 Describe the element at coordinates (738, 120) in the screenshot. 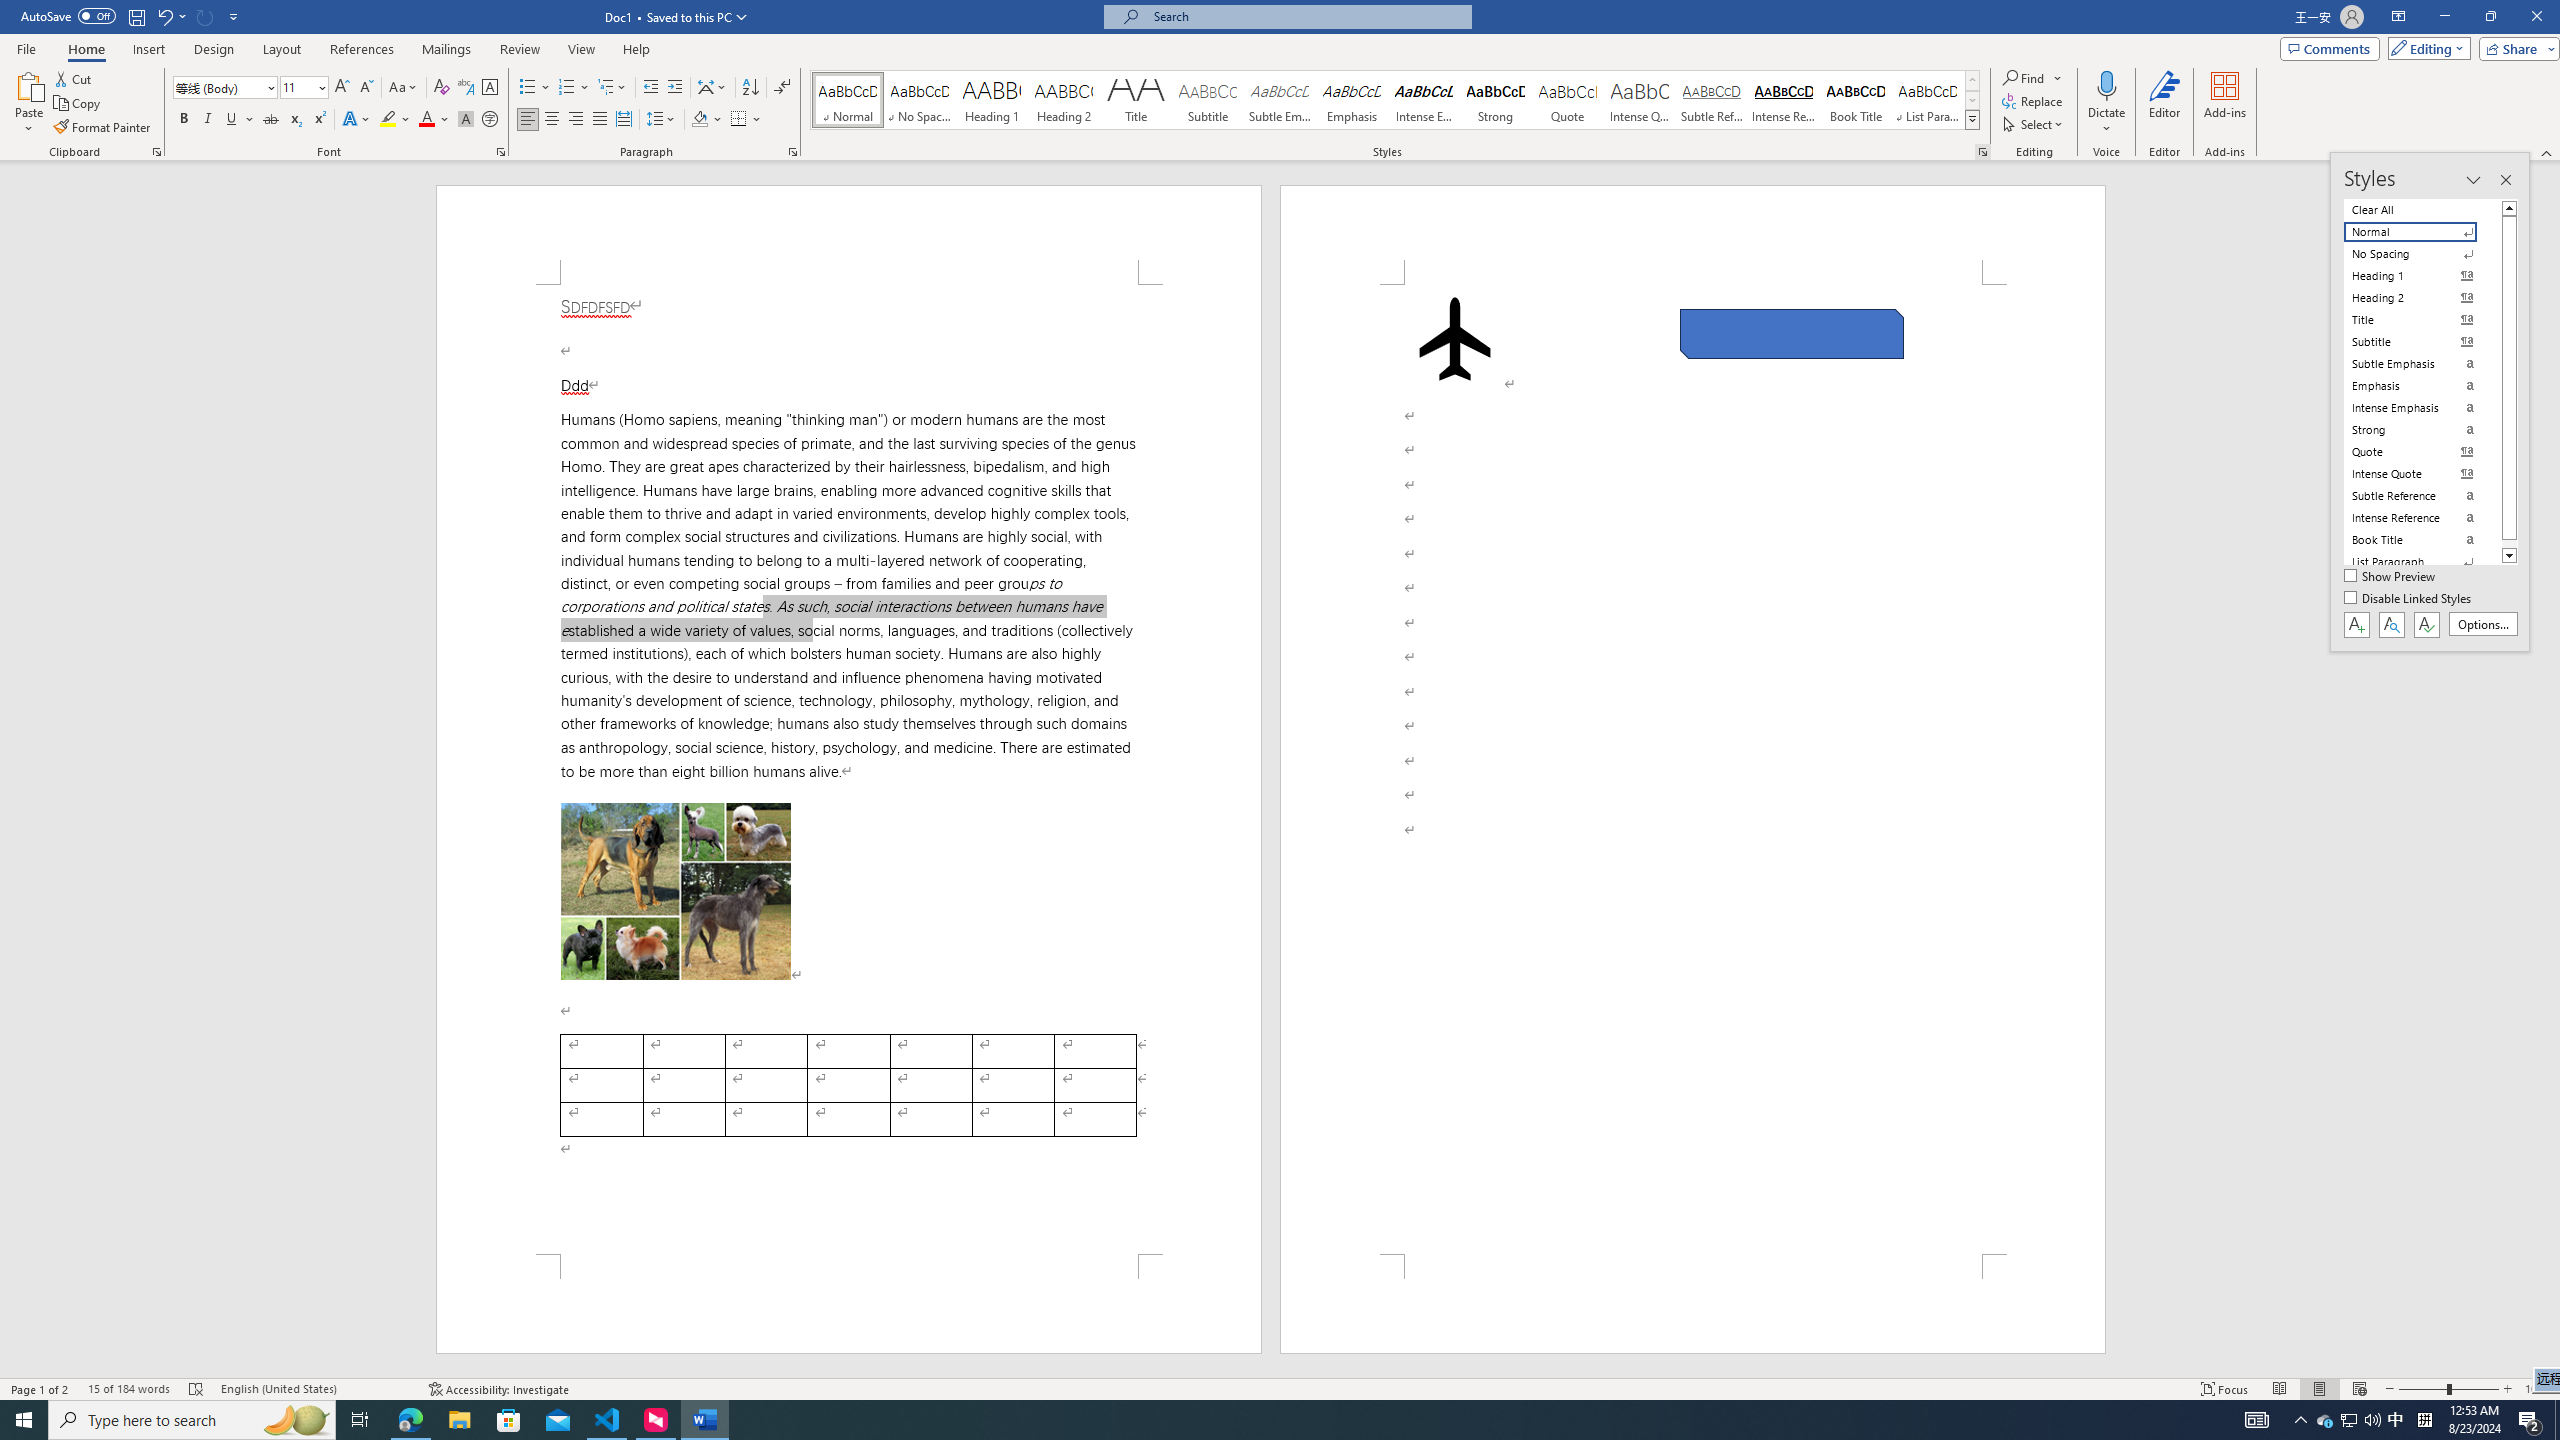

I see `Borders` at that location.